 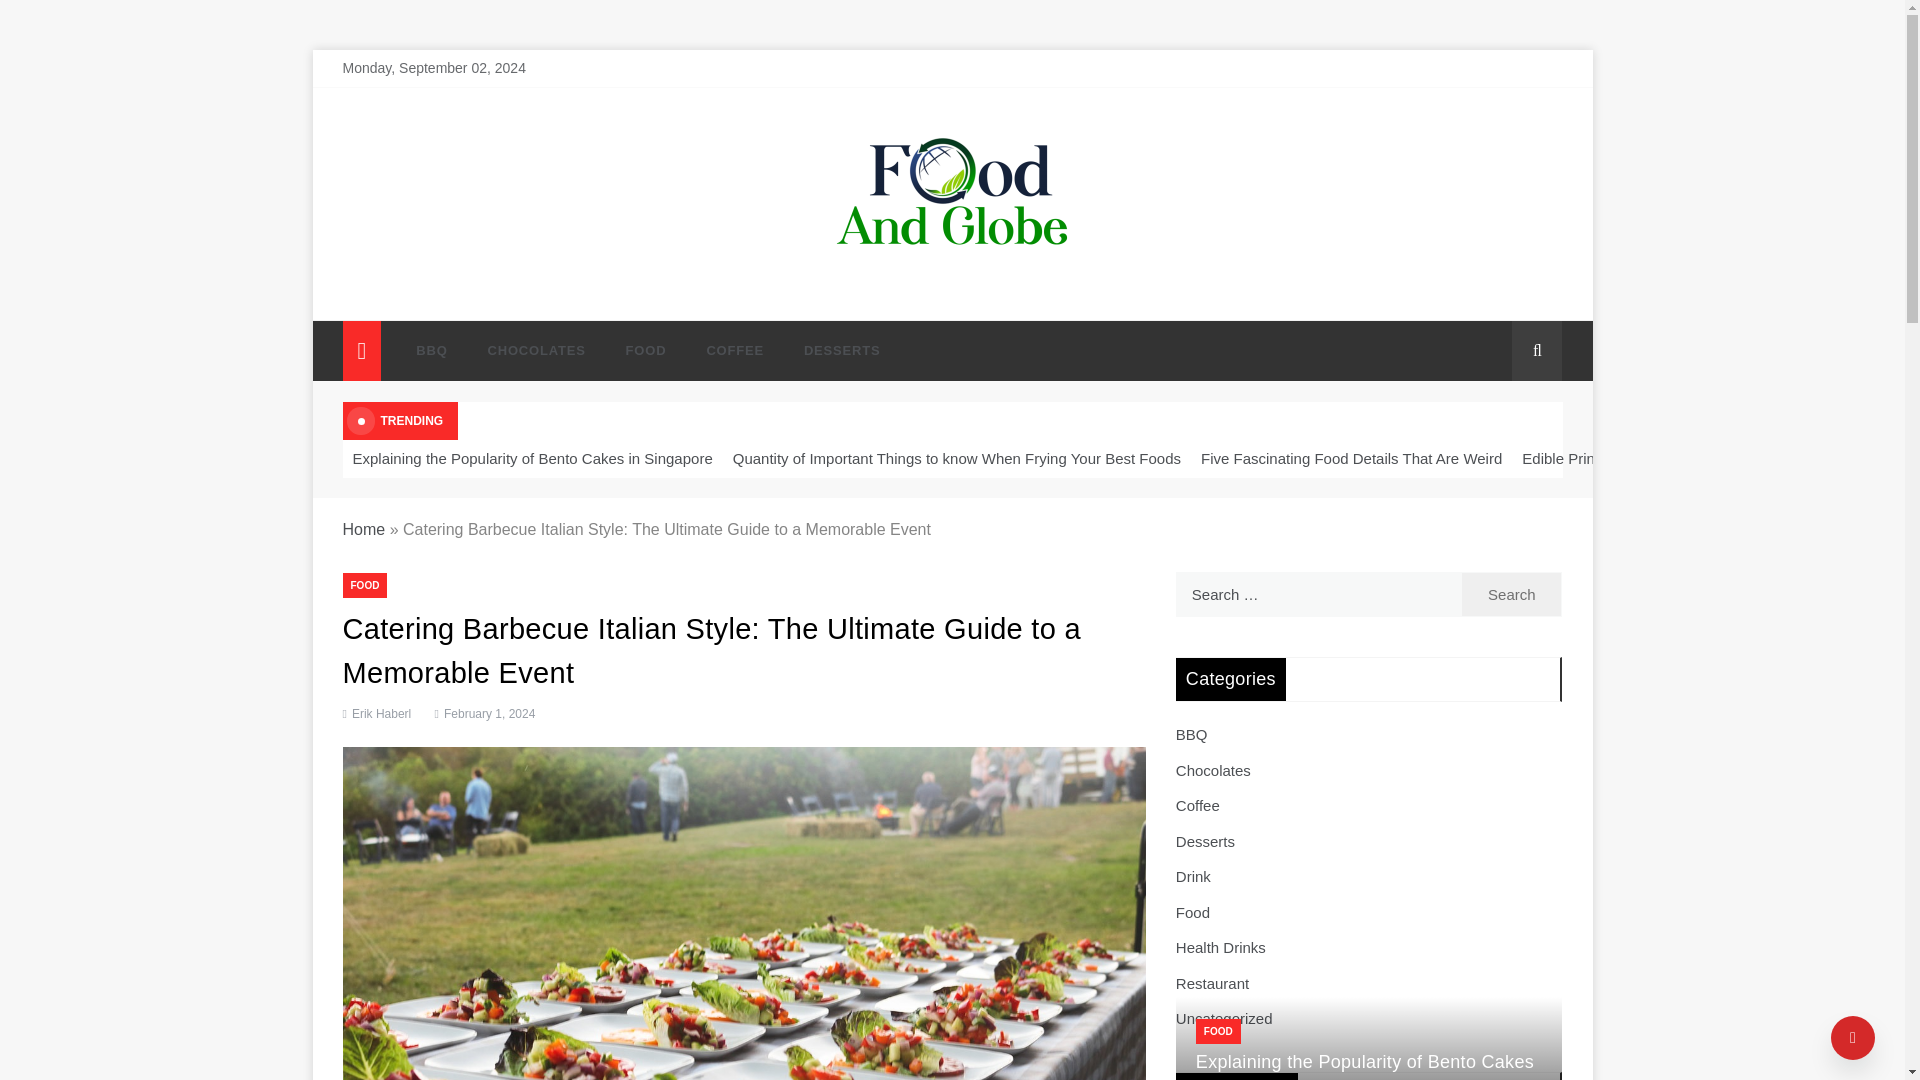 I want to click on Explaining the Popularity of Bento Cakes in Singapore, so click(x=531, y=458).